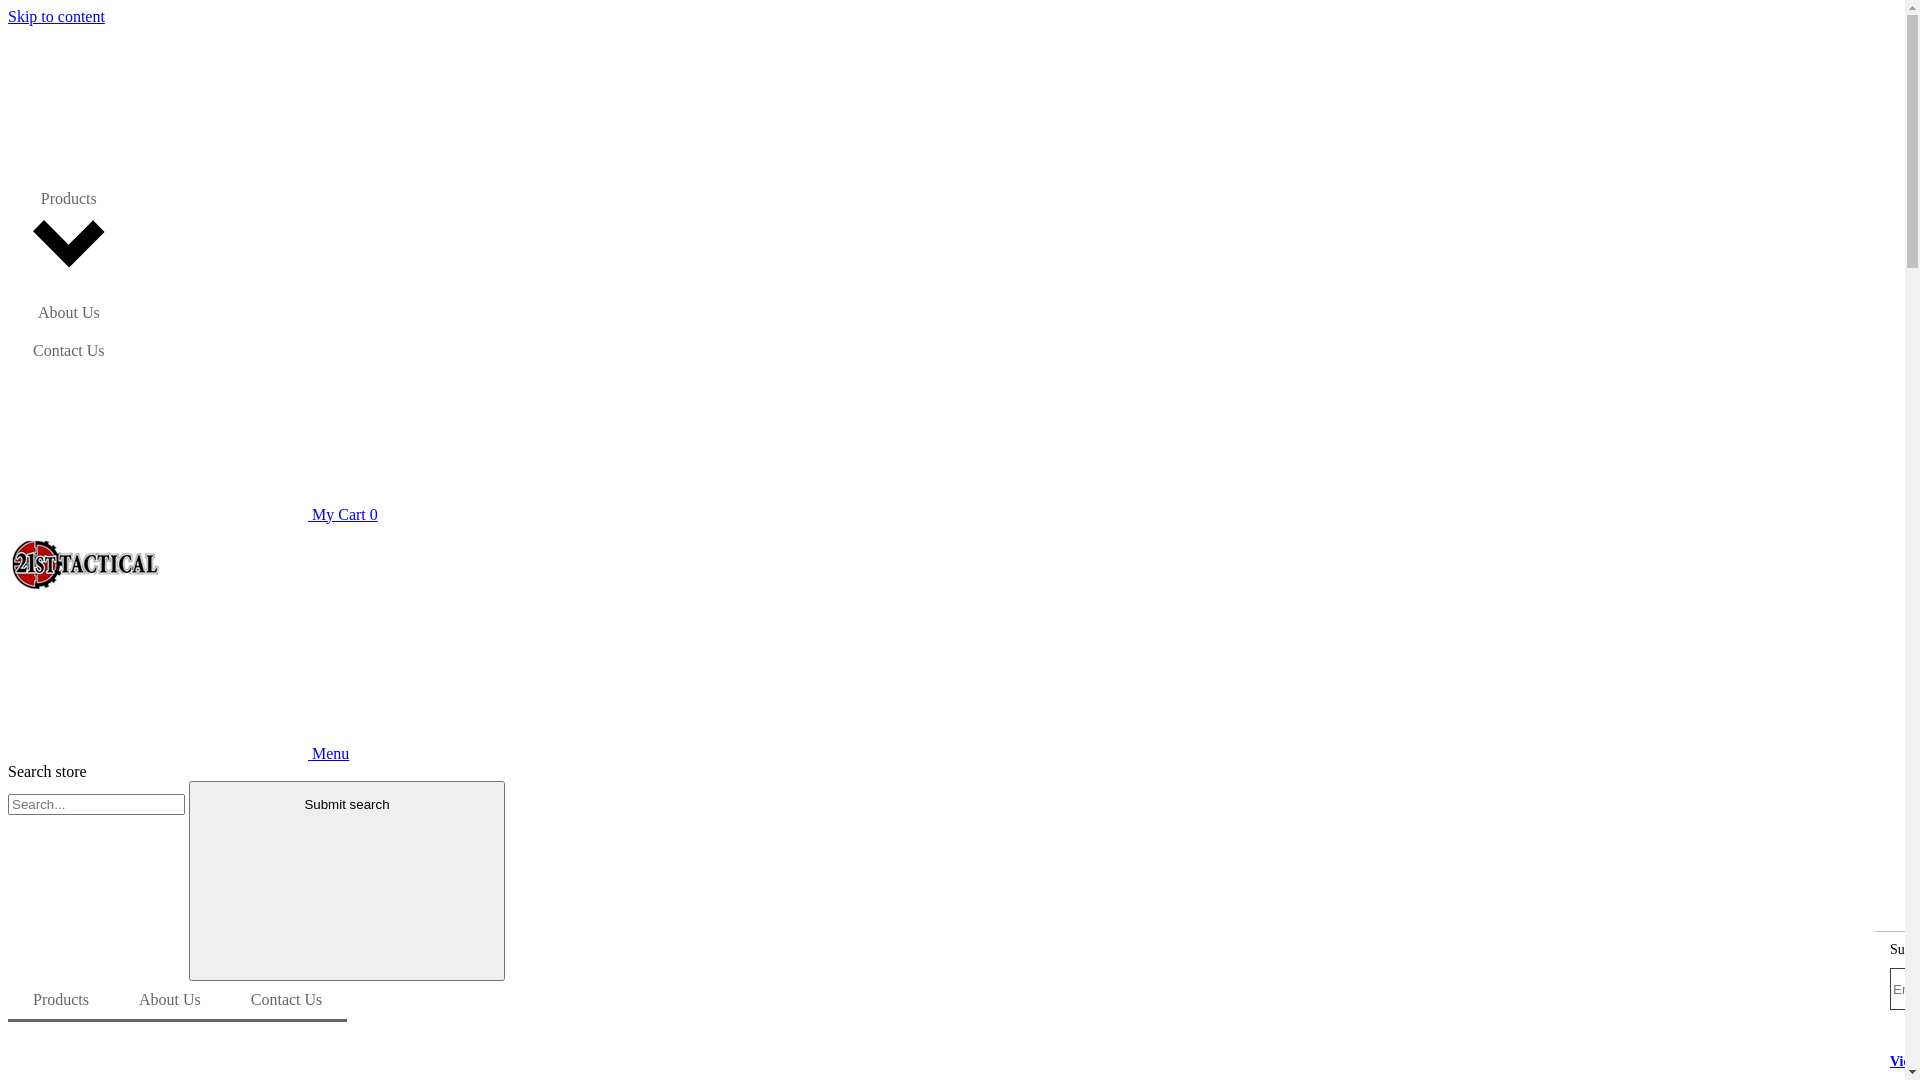 The image size is (1920, 1080). What do you see at coordinates (56, 16) in the screenshot?
I see `Skip to content` at bounding box center [56, 16].